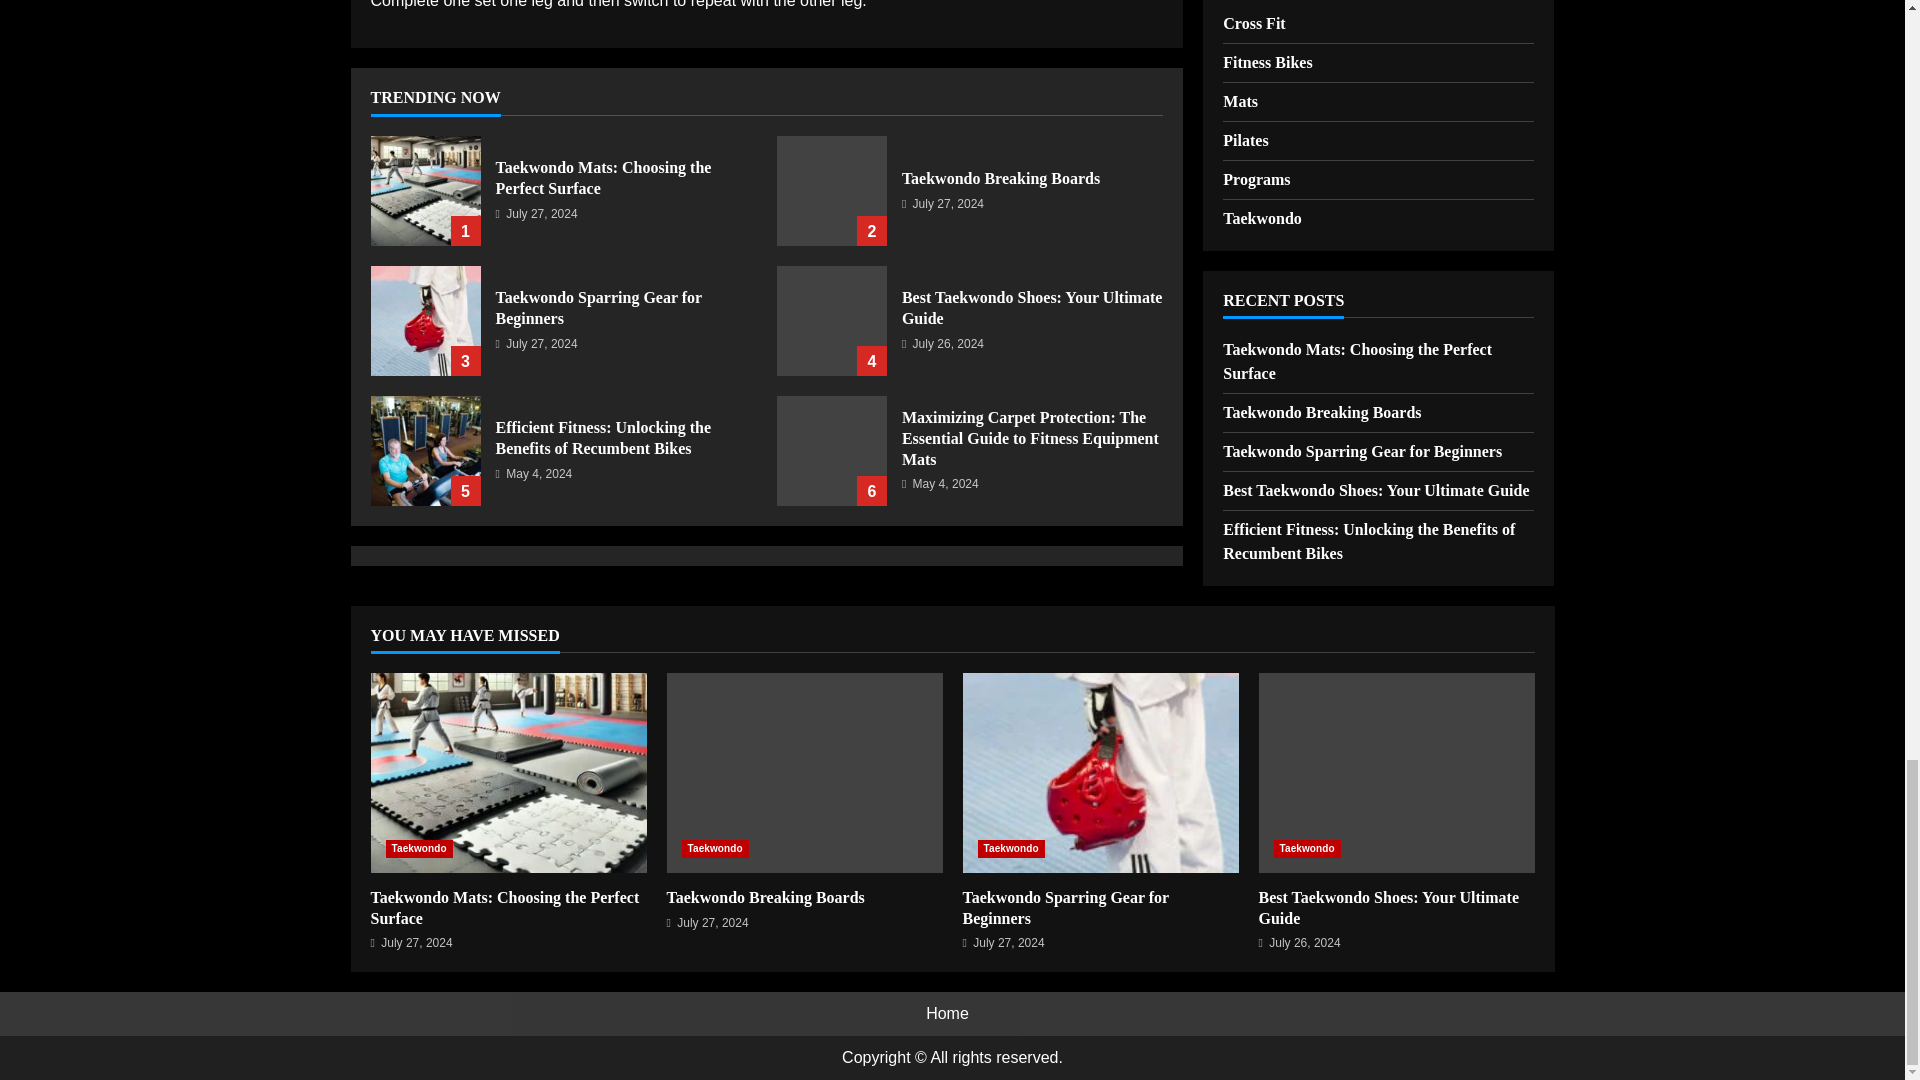 Image resolution: width=1920 pixels, height=1080 pixels. What do you see at coordinates (832, 320) in the screenshot?
I see `Best Taekwondo Shoes: Your Ultimate Guide` at bounding box center [832, 320].